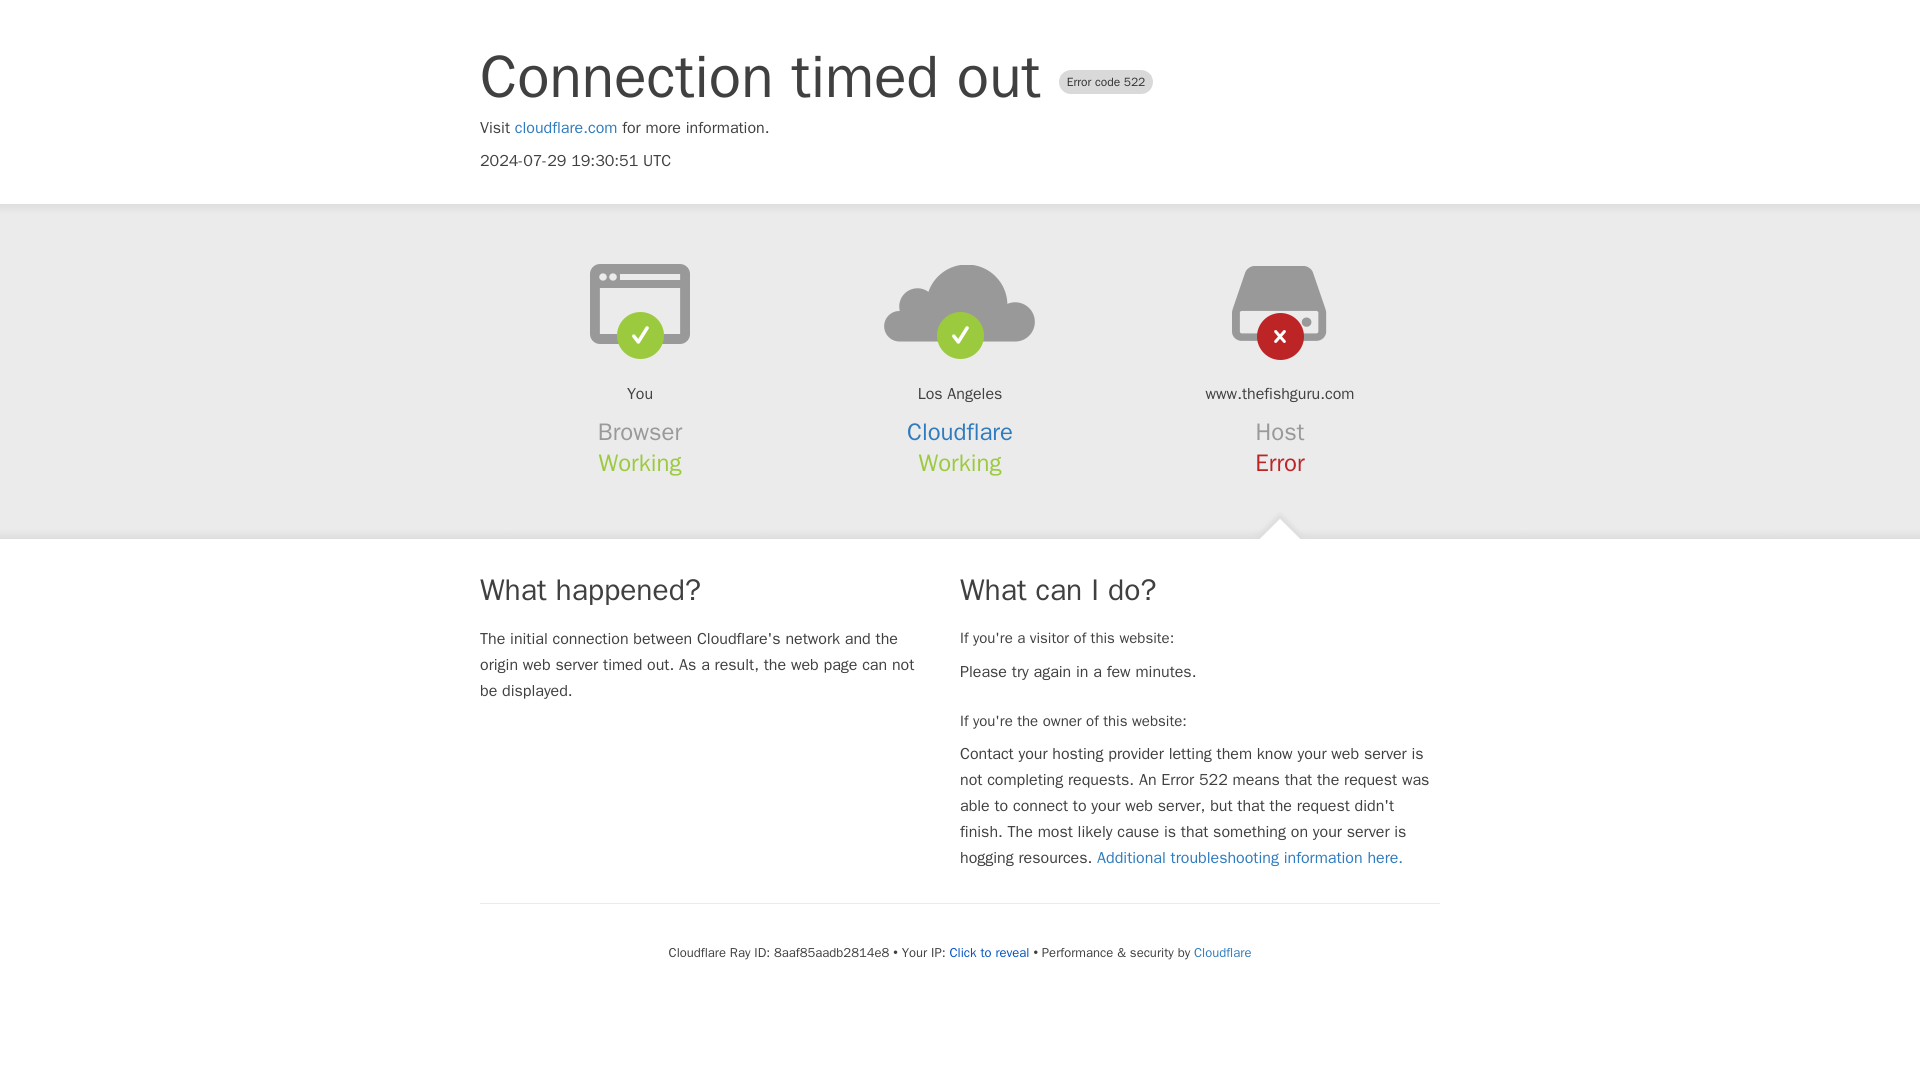 This screenshot has height=1080, width=1920. What do you see at coordinates (1250, 858) in the screenshot?
I see `Additional troubleshooting information here.` at bounding box center [1250, 858].